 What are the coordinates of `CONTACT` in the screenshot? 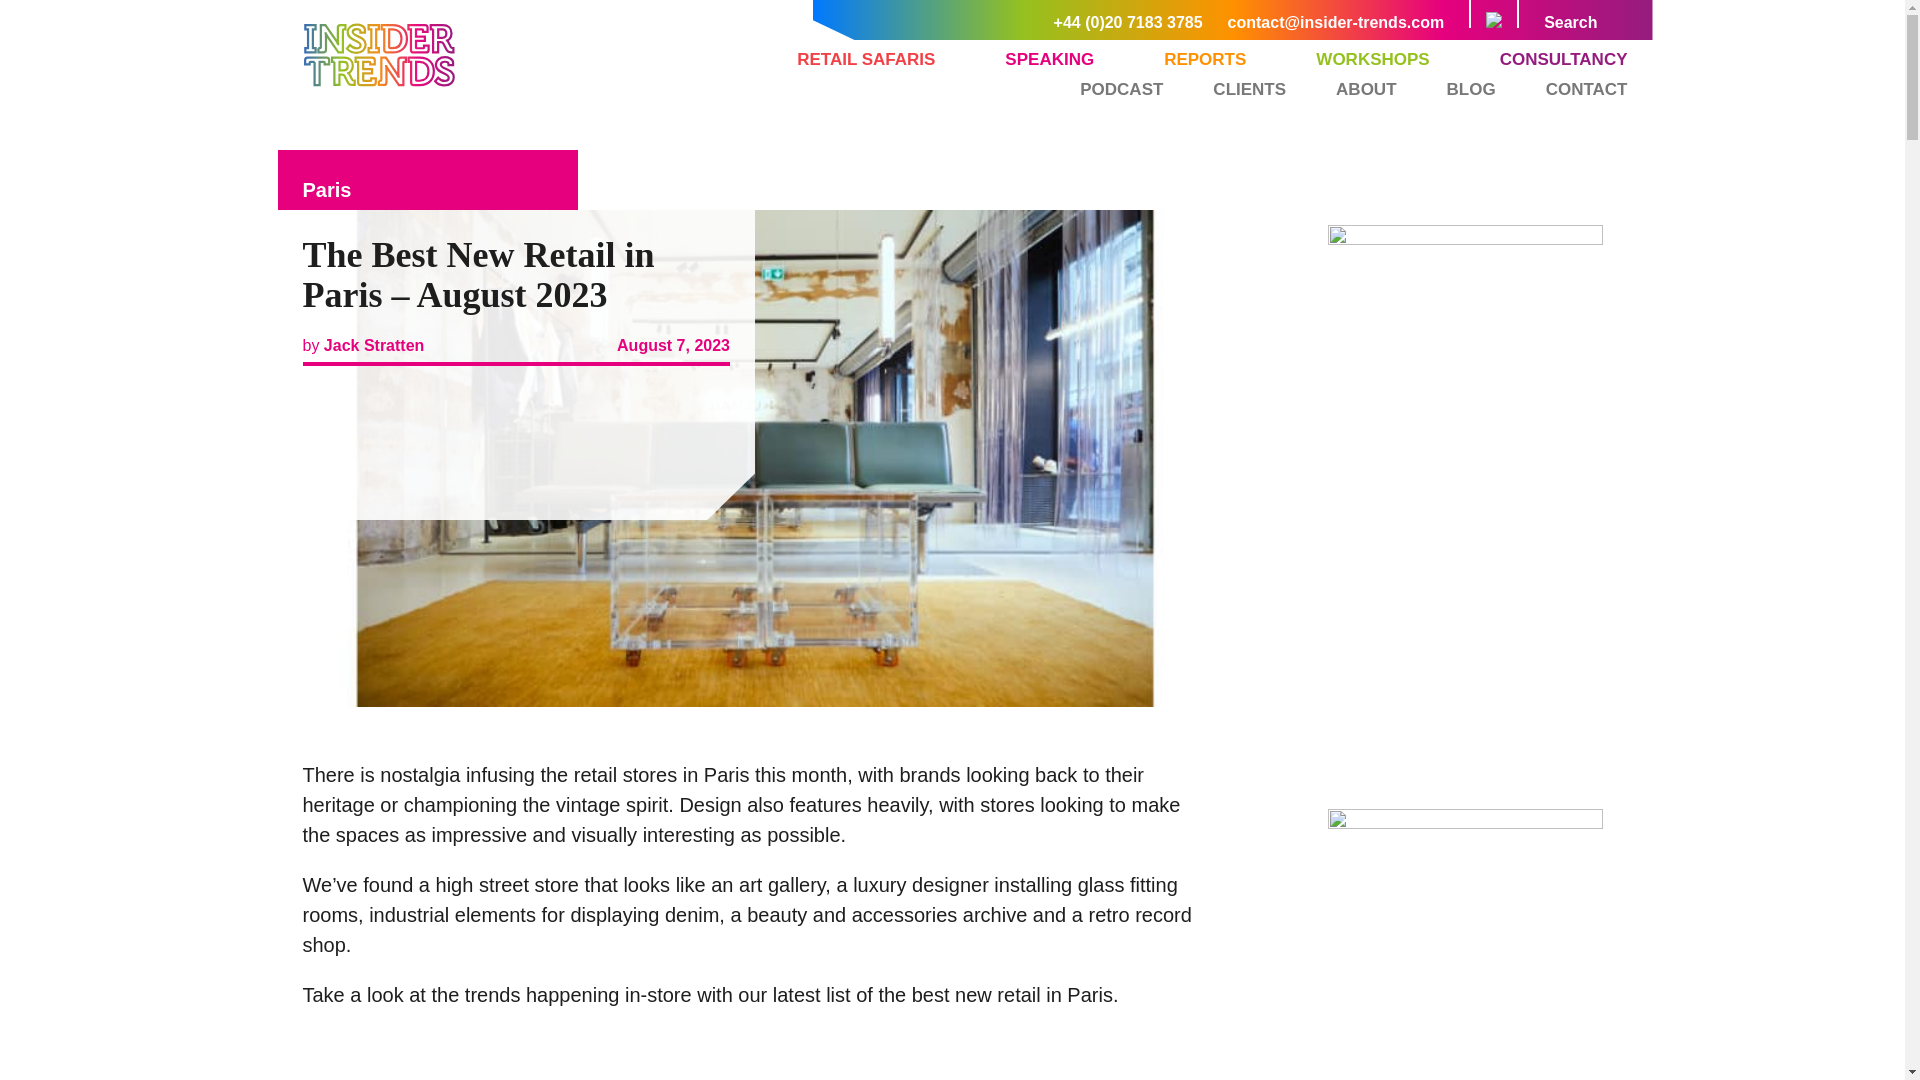 It's located at (1586, 89).